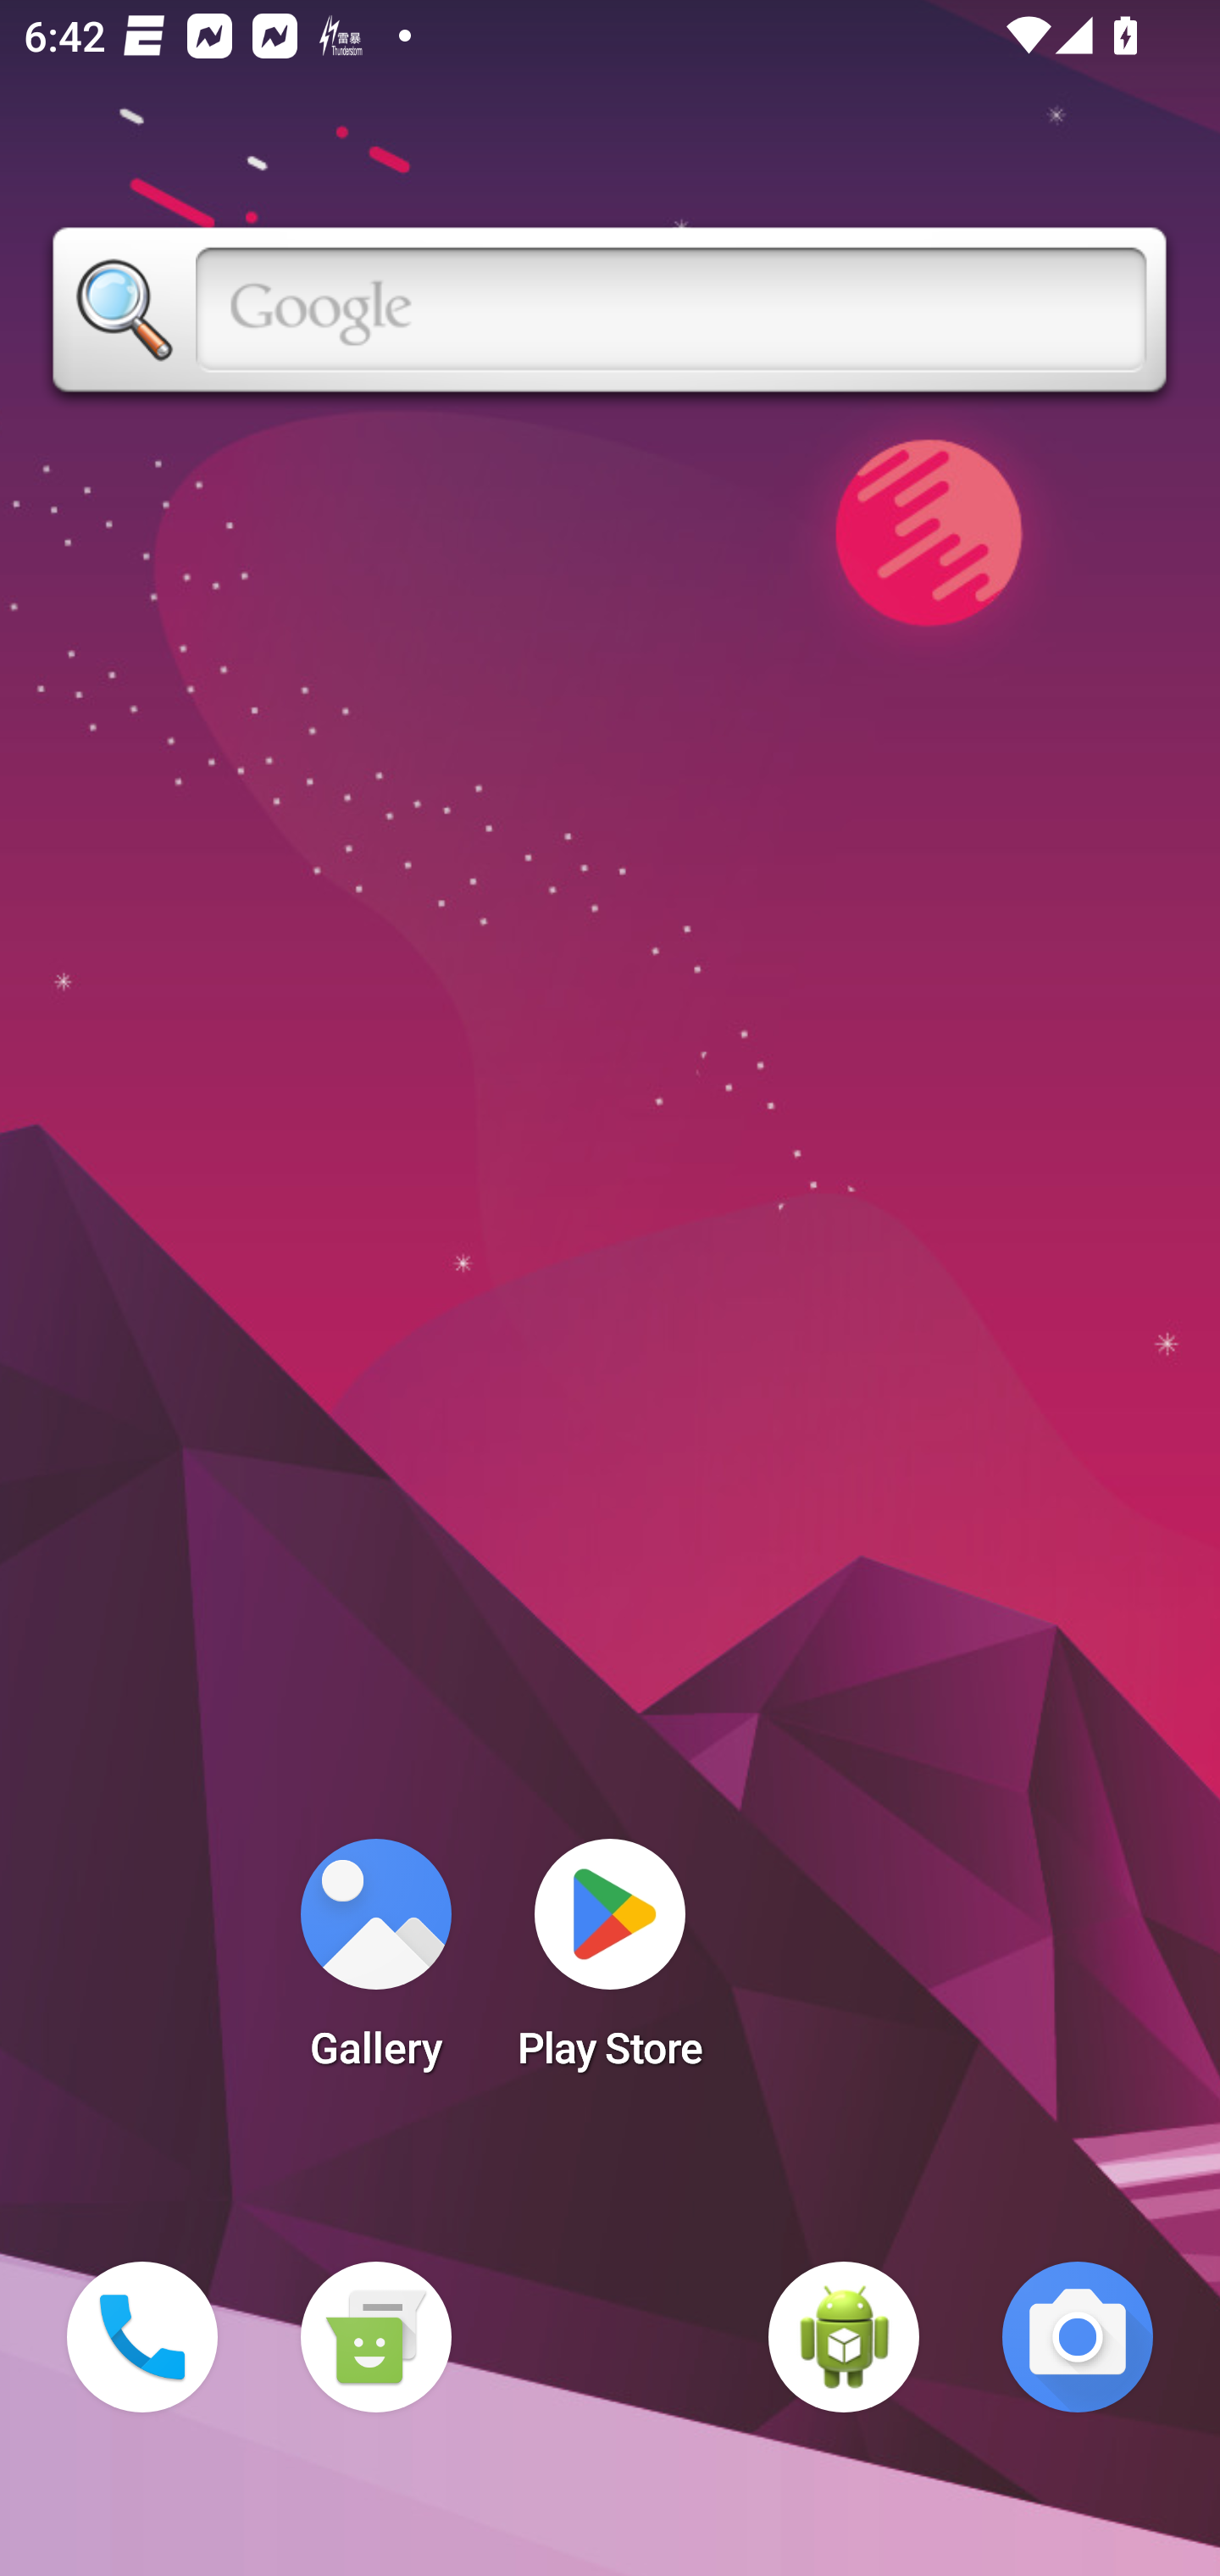  What do you see at coordinates (844, 2337) in the screenshot?
I see `WebView Browser Tester` at bounding box center [844, 2337].